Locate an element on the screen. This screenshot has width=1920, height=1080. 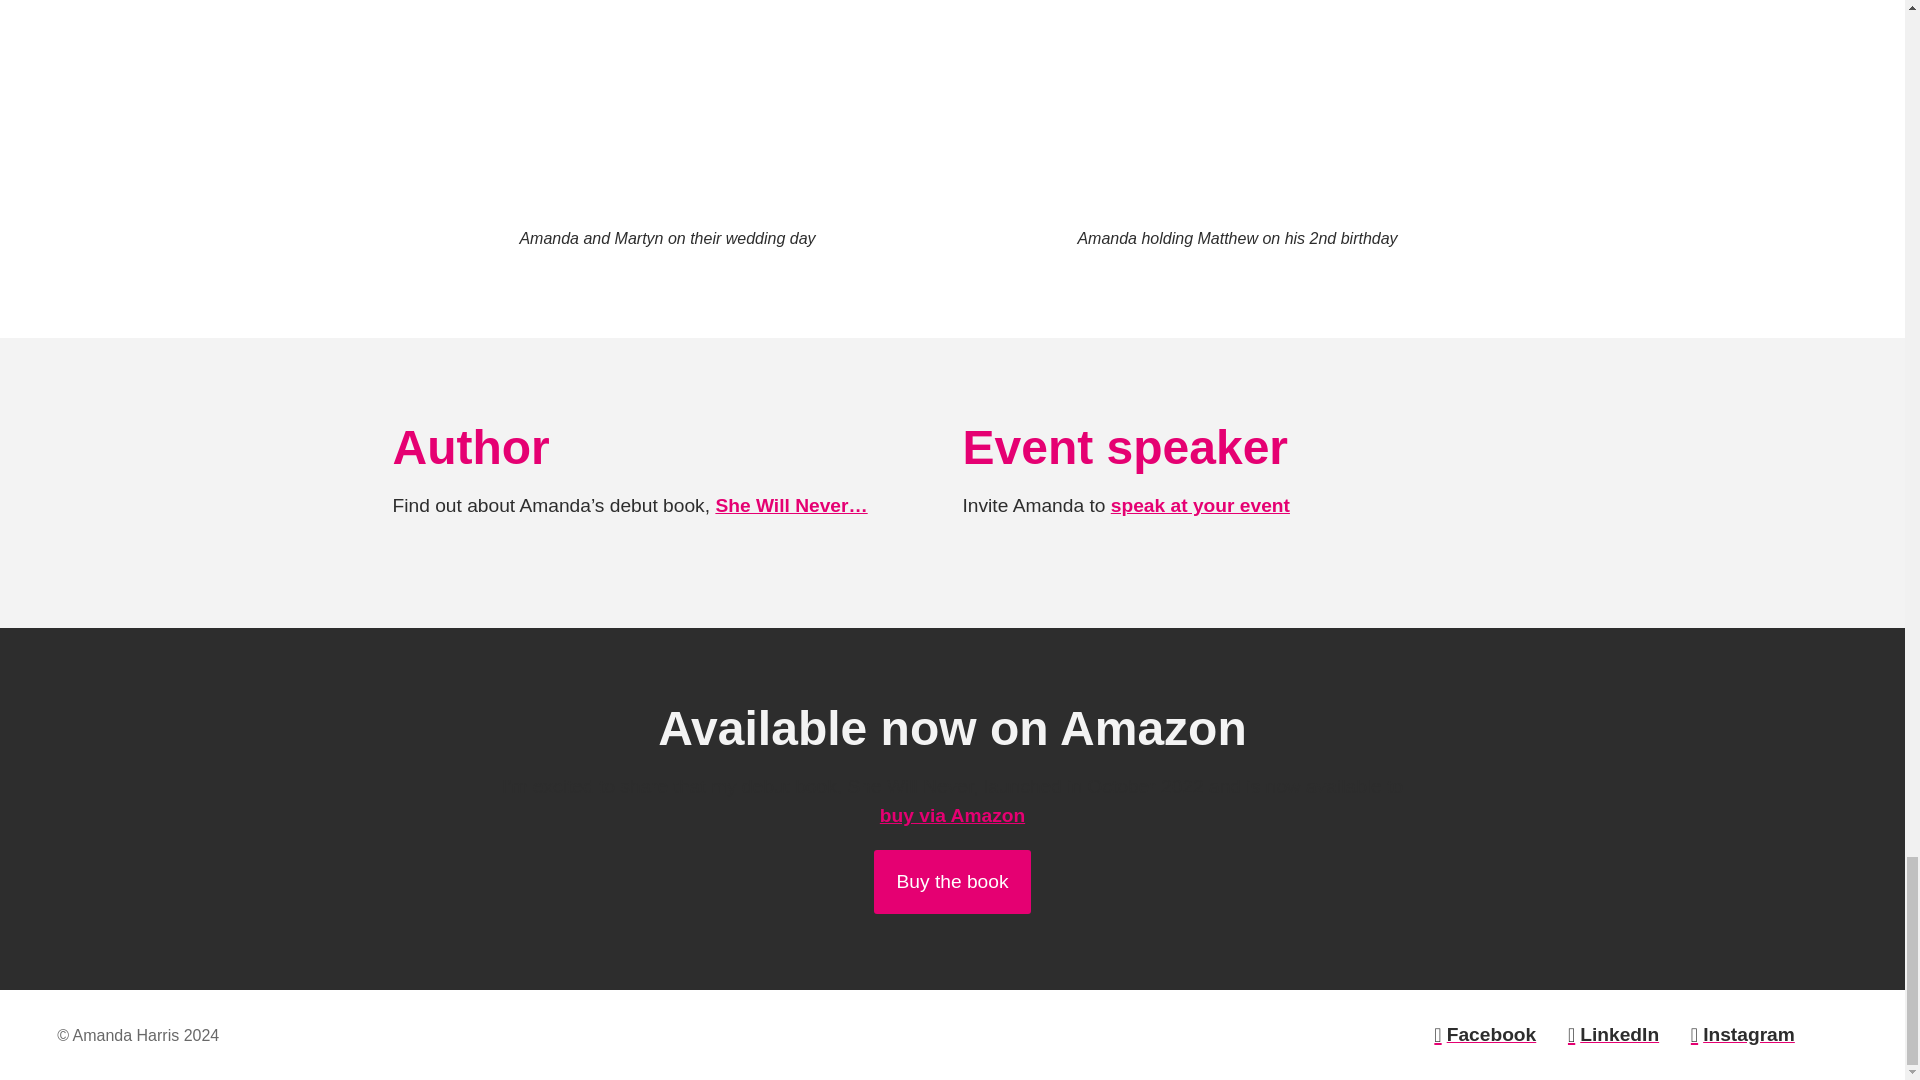
Read about my debut book is located at coordinates (790, 505).